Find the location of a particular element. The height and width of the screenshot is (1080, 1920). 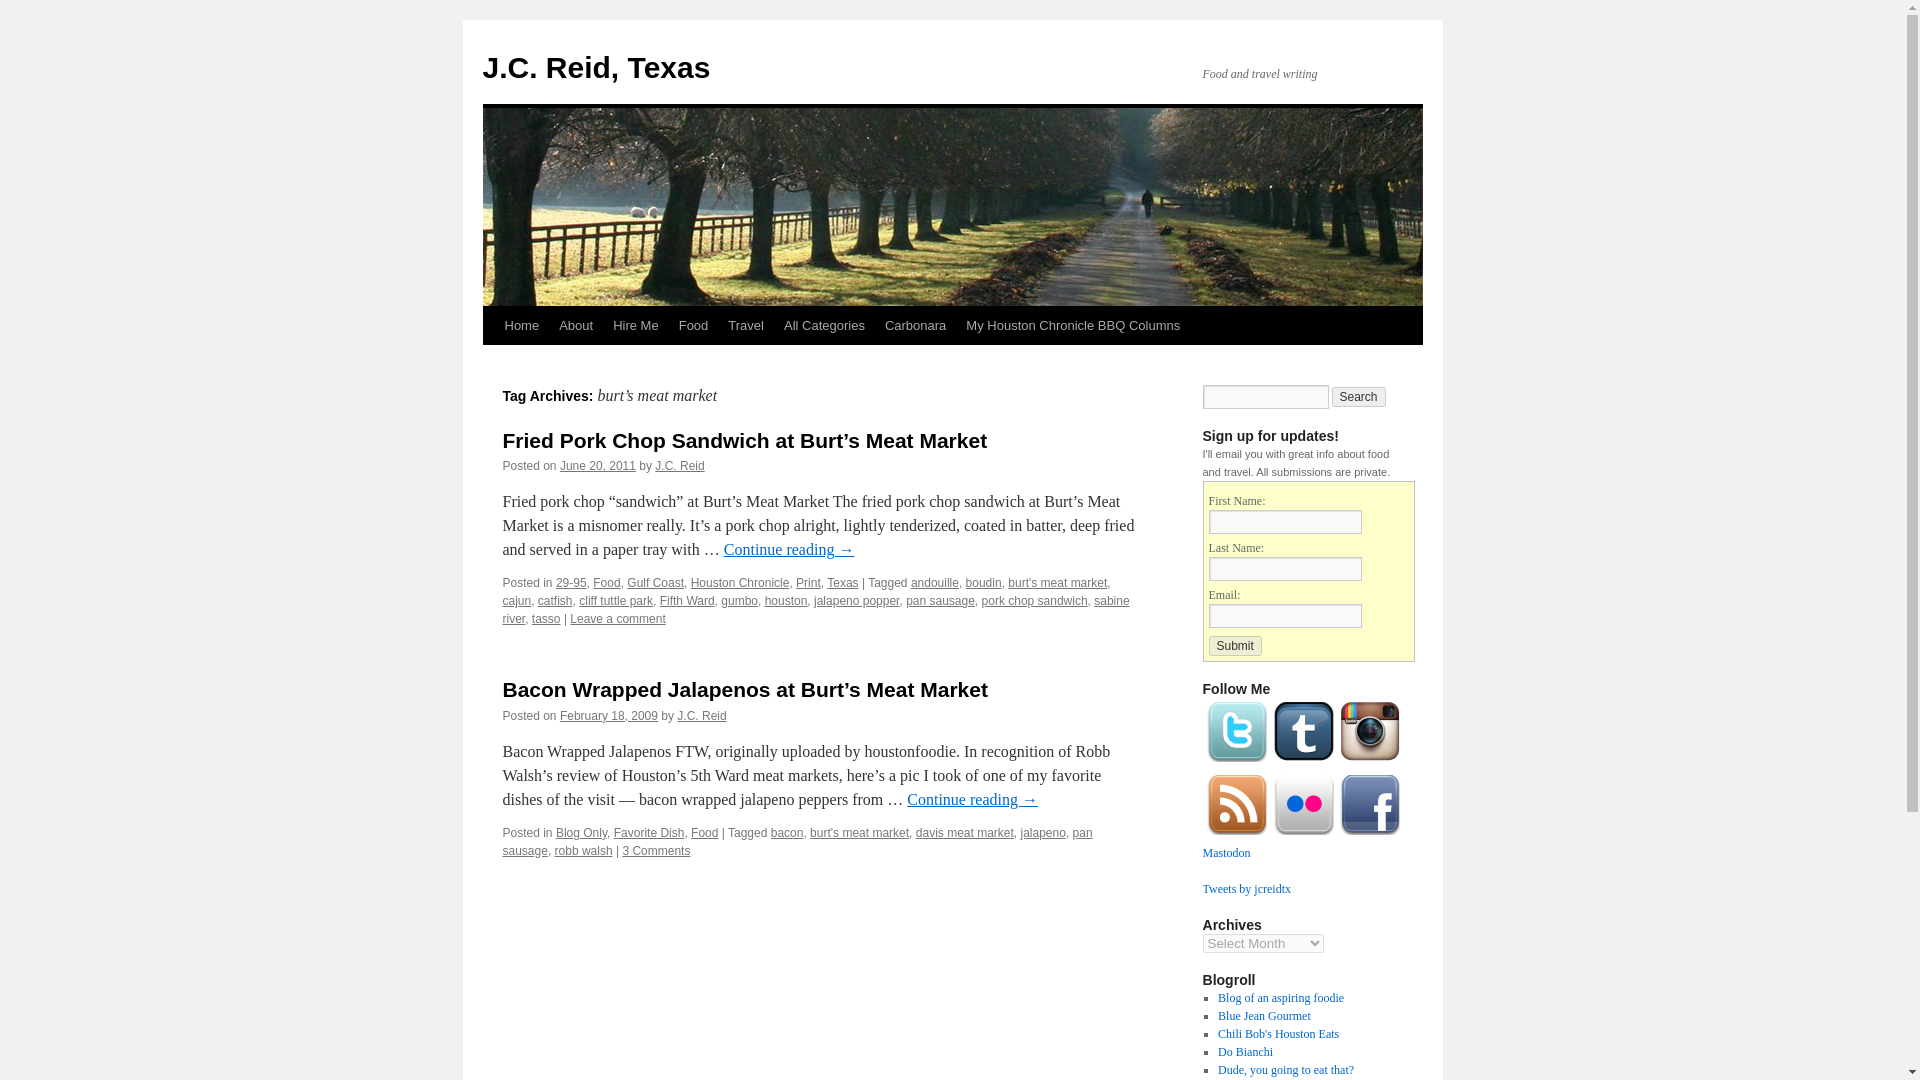

All Categories is located at coordinates (824, 325).